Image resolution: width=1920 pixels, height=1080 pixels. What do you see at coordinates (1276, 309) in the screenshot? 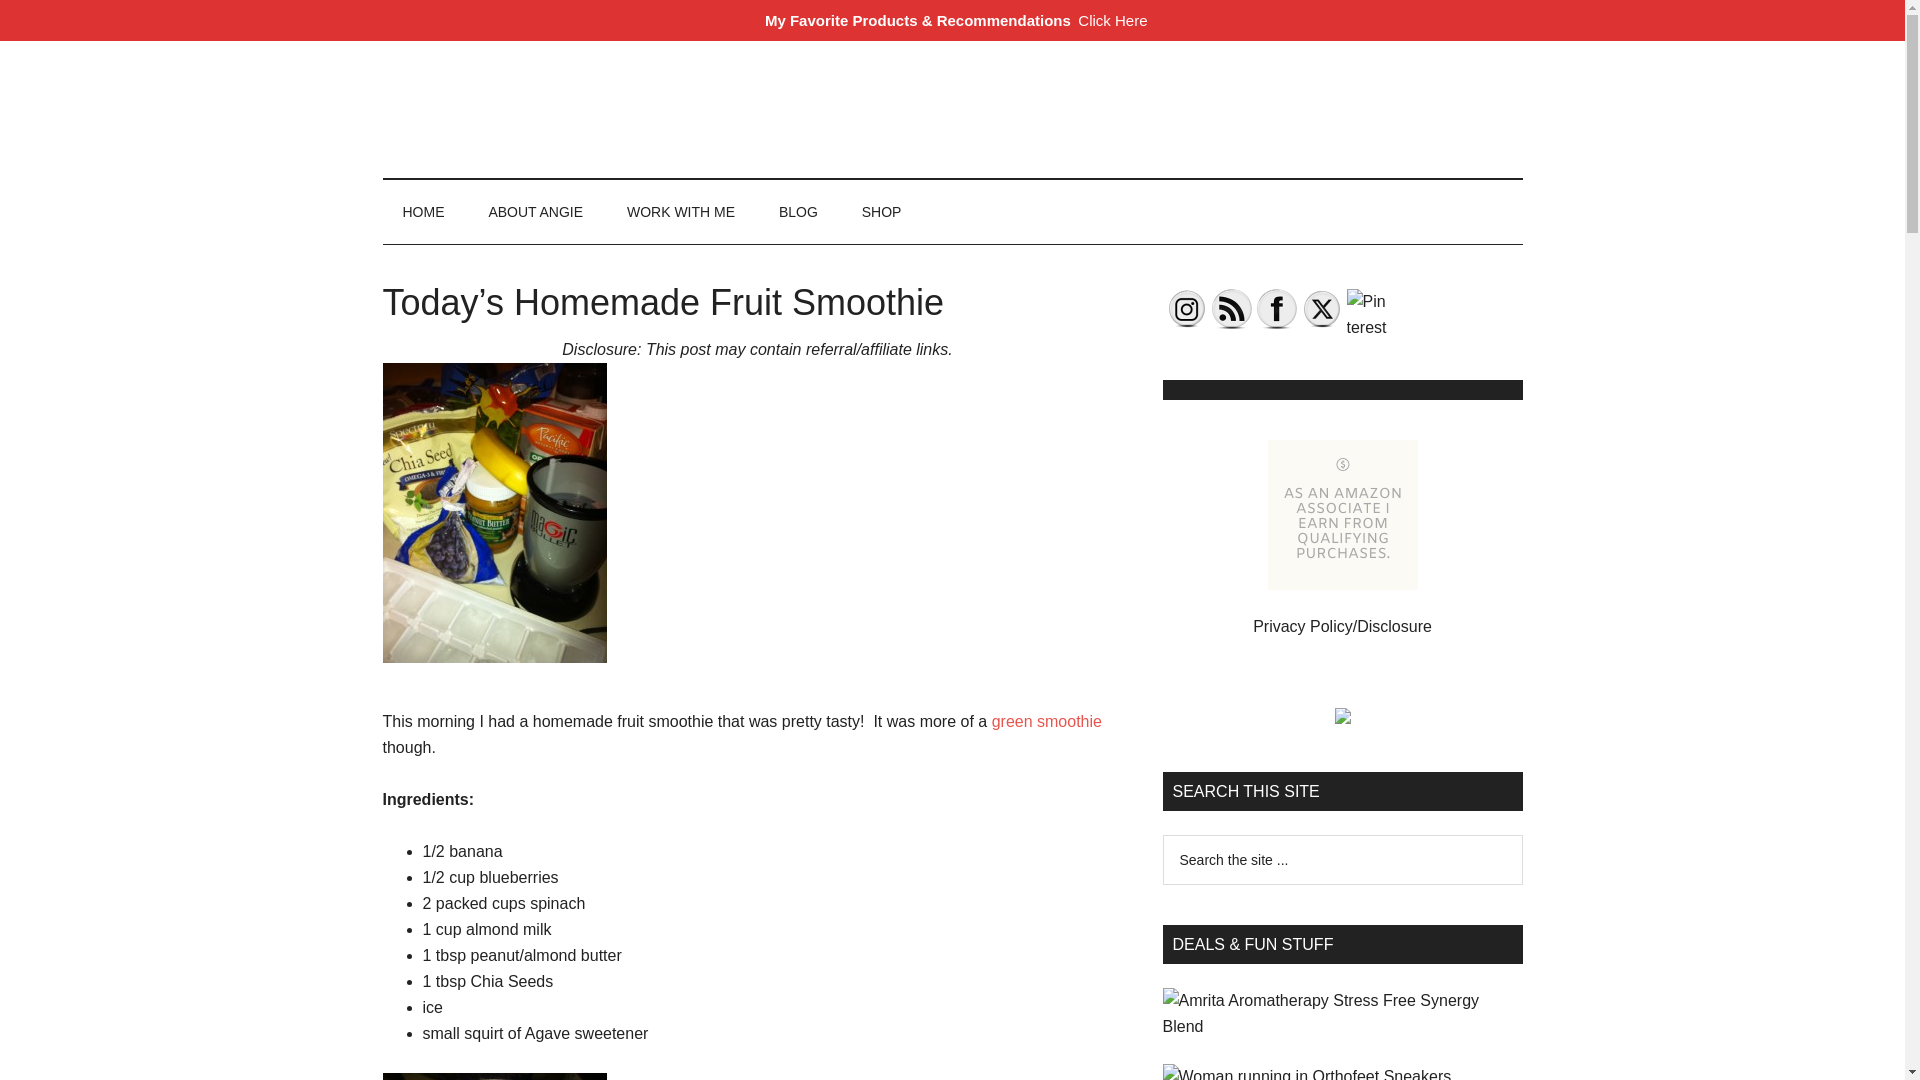
I see `Facebook` at bounding box center [1276, 309].